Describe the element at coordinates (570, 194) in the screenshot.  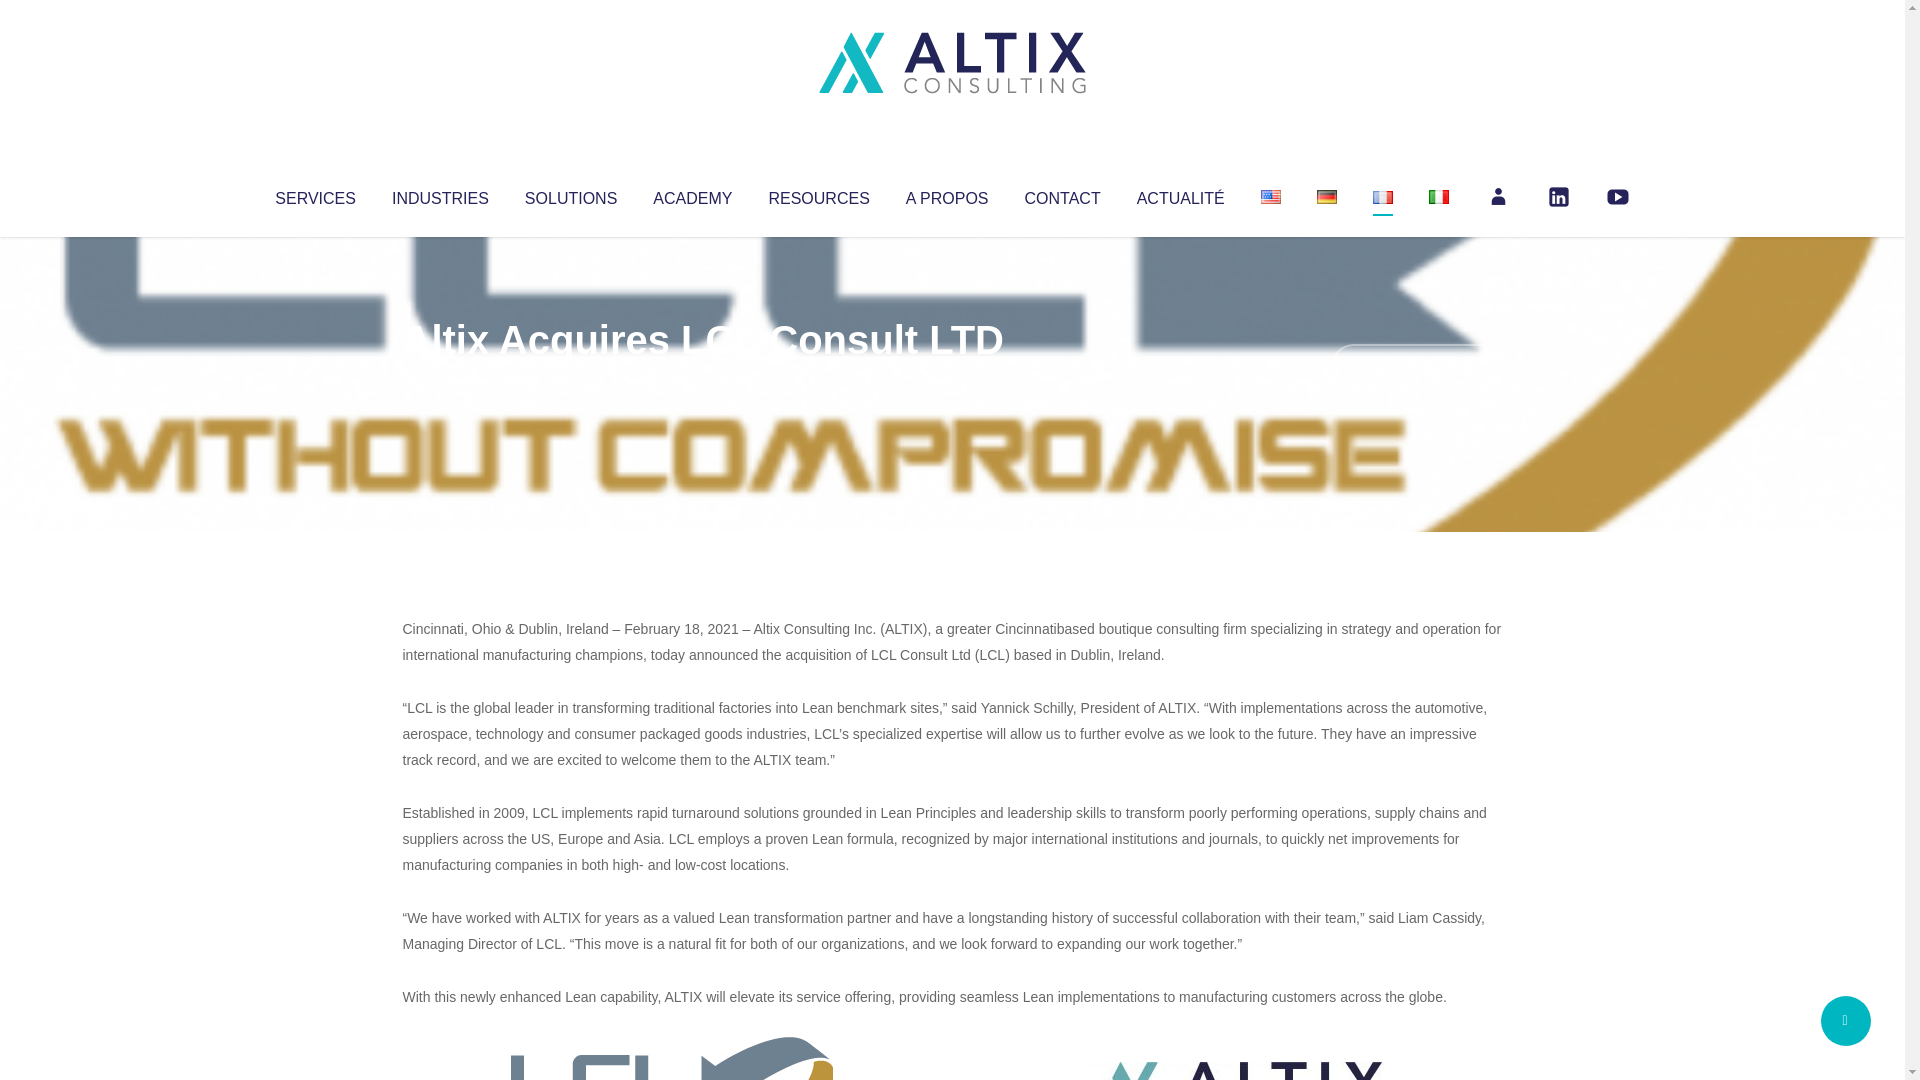
I see `SOLUTIONS` at that location.